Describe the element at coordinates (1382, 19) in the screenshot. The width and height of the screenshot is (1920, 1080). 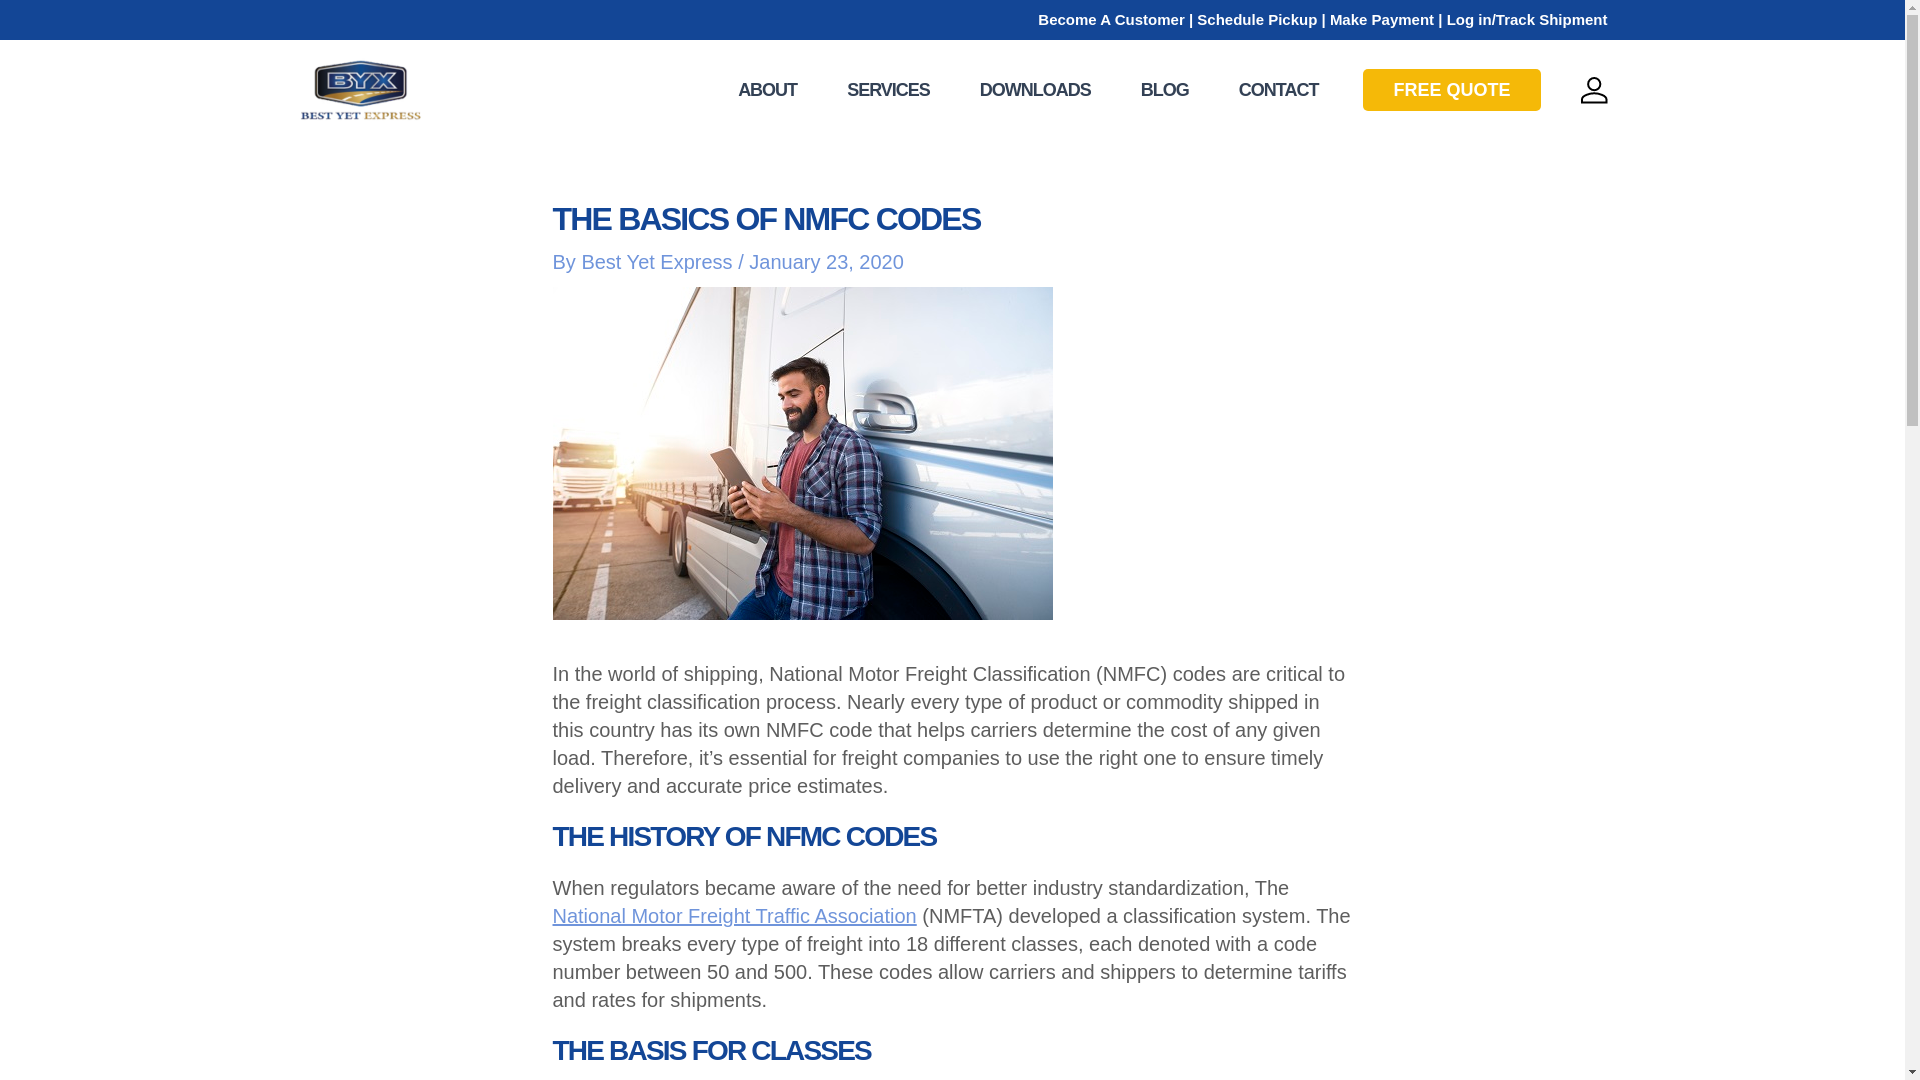
I see `Make Payment` at that location.